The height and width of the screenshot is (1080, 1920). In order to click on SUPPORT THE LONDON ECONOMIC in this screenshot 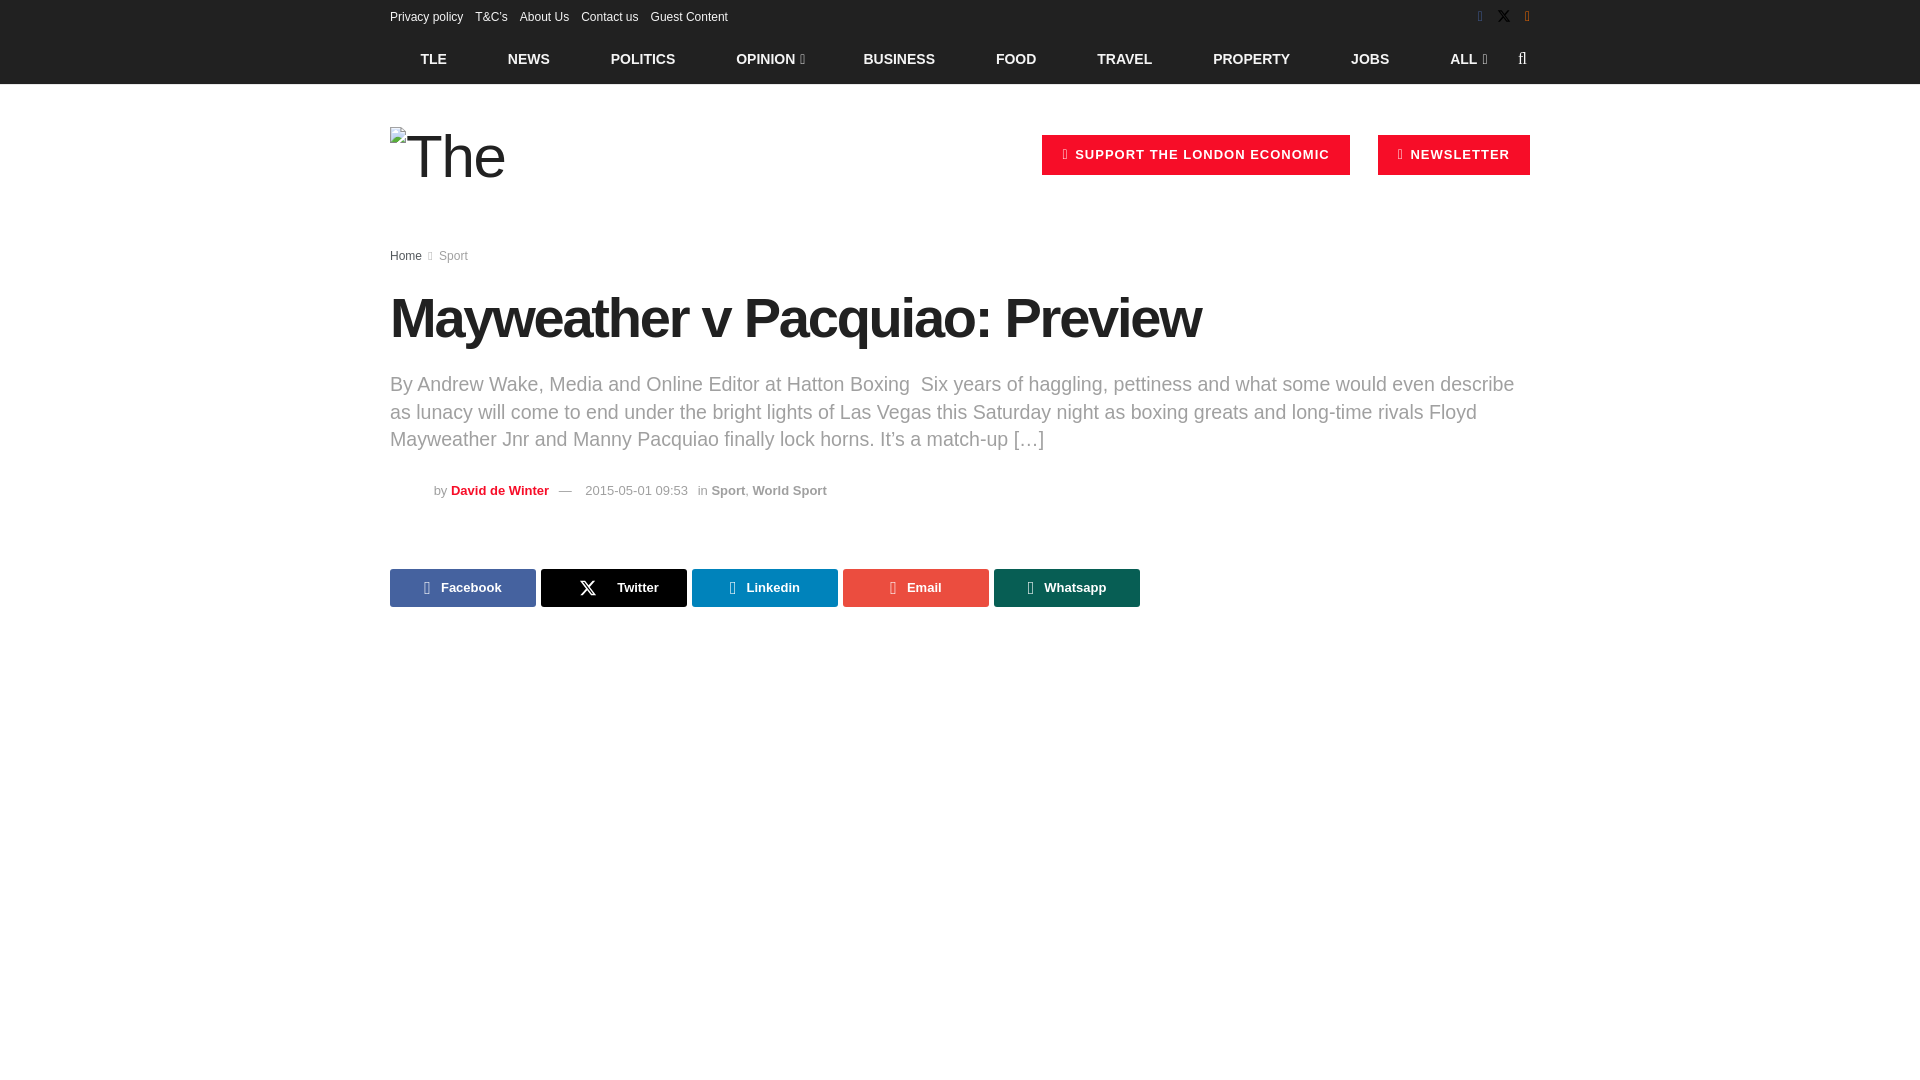, I will do `click(1196, 154)`.